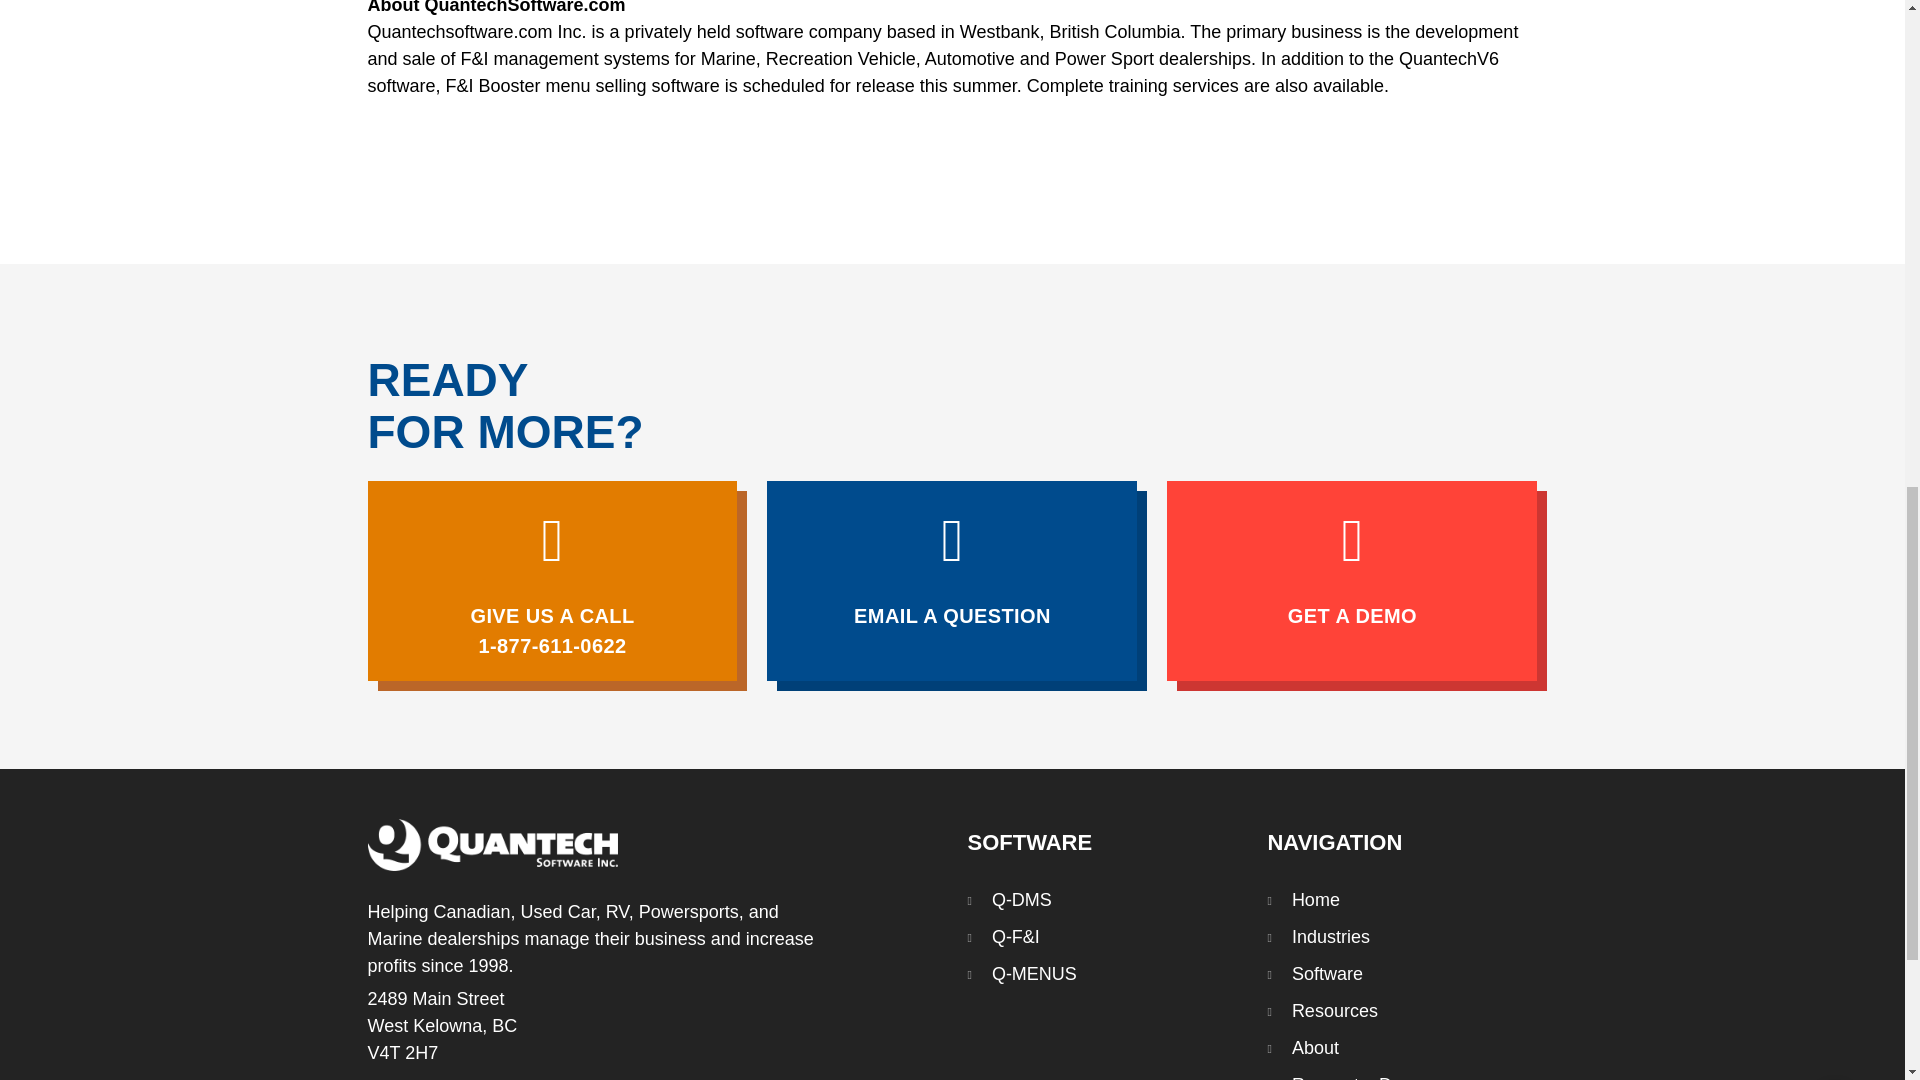 This screenshot has height=1080, width=1920. Describe the element at coordinates (1008, 900) in the screenshot. I see `Q-DMS` at that location.